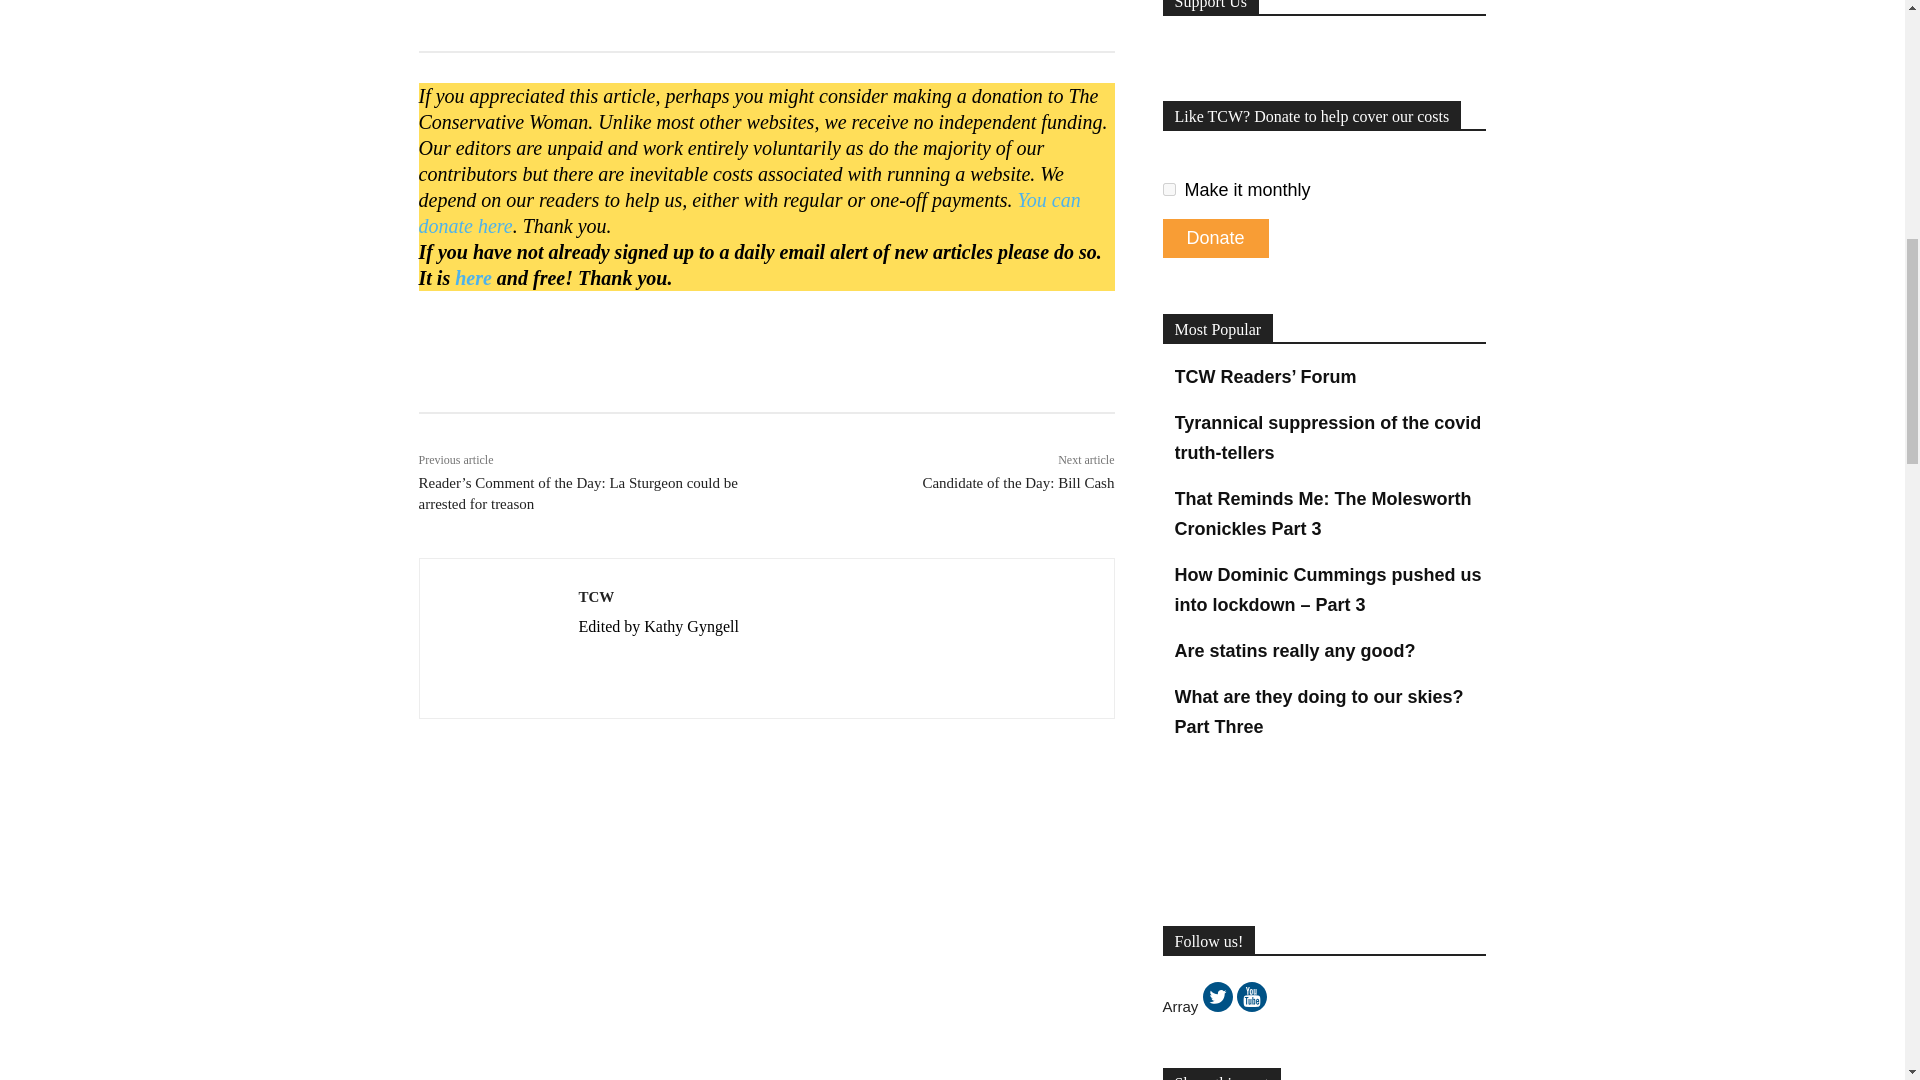 This screenshot has height=1080, width=1920. I want to click on month, so click(1168, 188).